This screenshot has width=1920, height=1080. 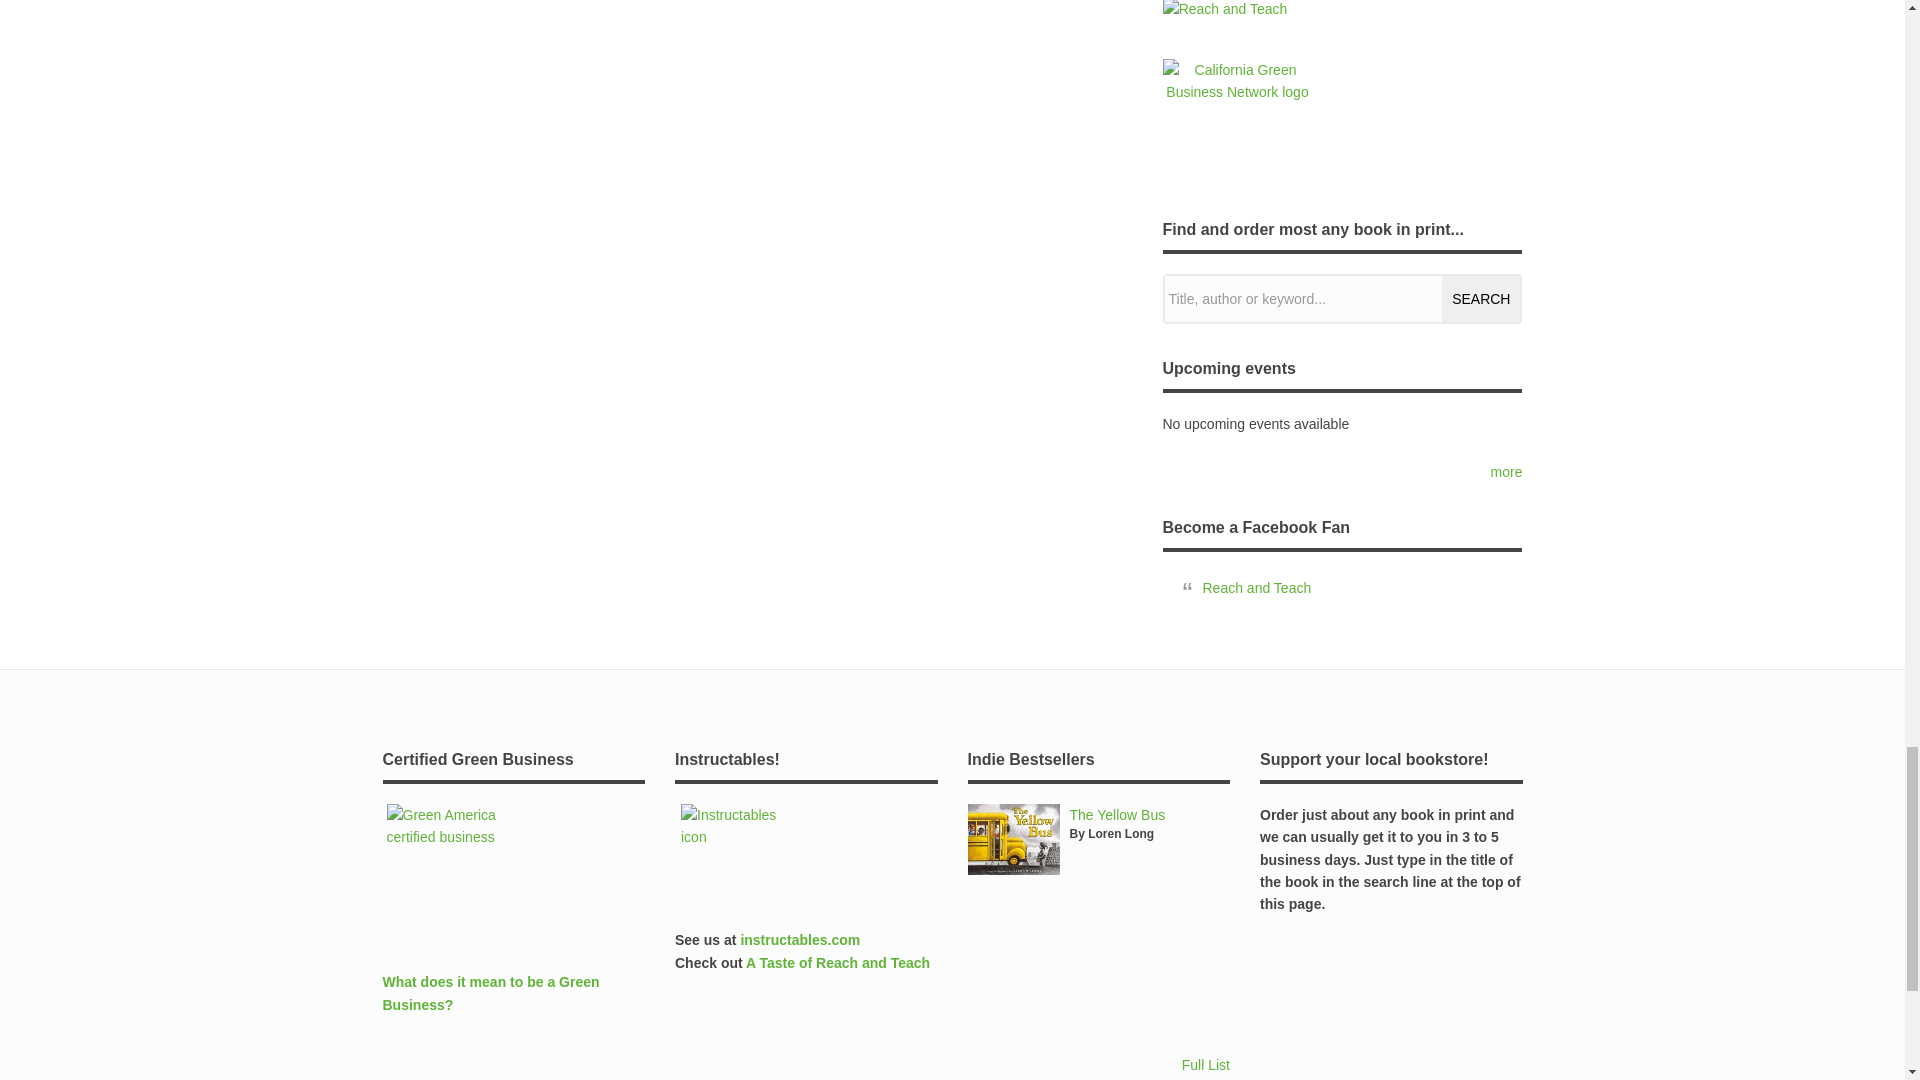 I want to click on The Yellow Bus - by Loren Long, so click(x=1013, y=839).